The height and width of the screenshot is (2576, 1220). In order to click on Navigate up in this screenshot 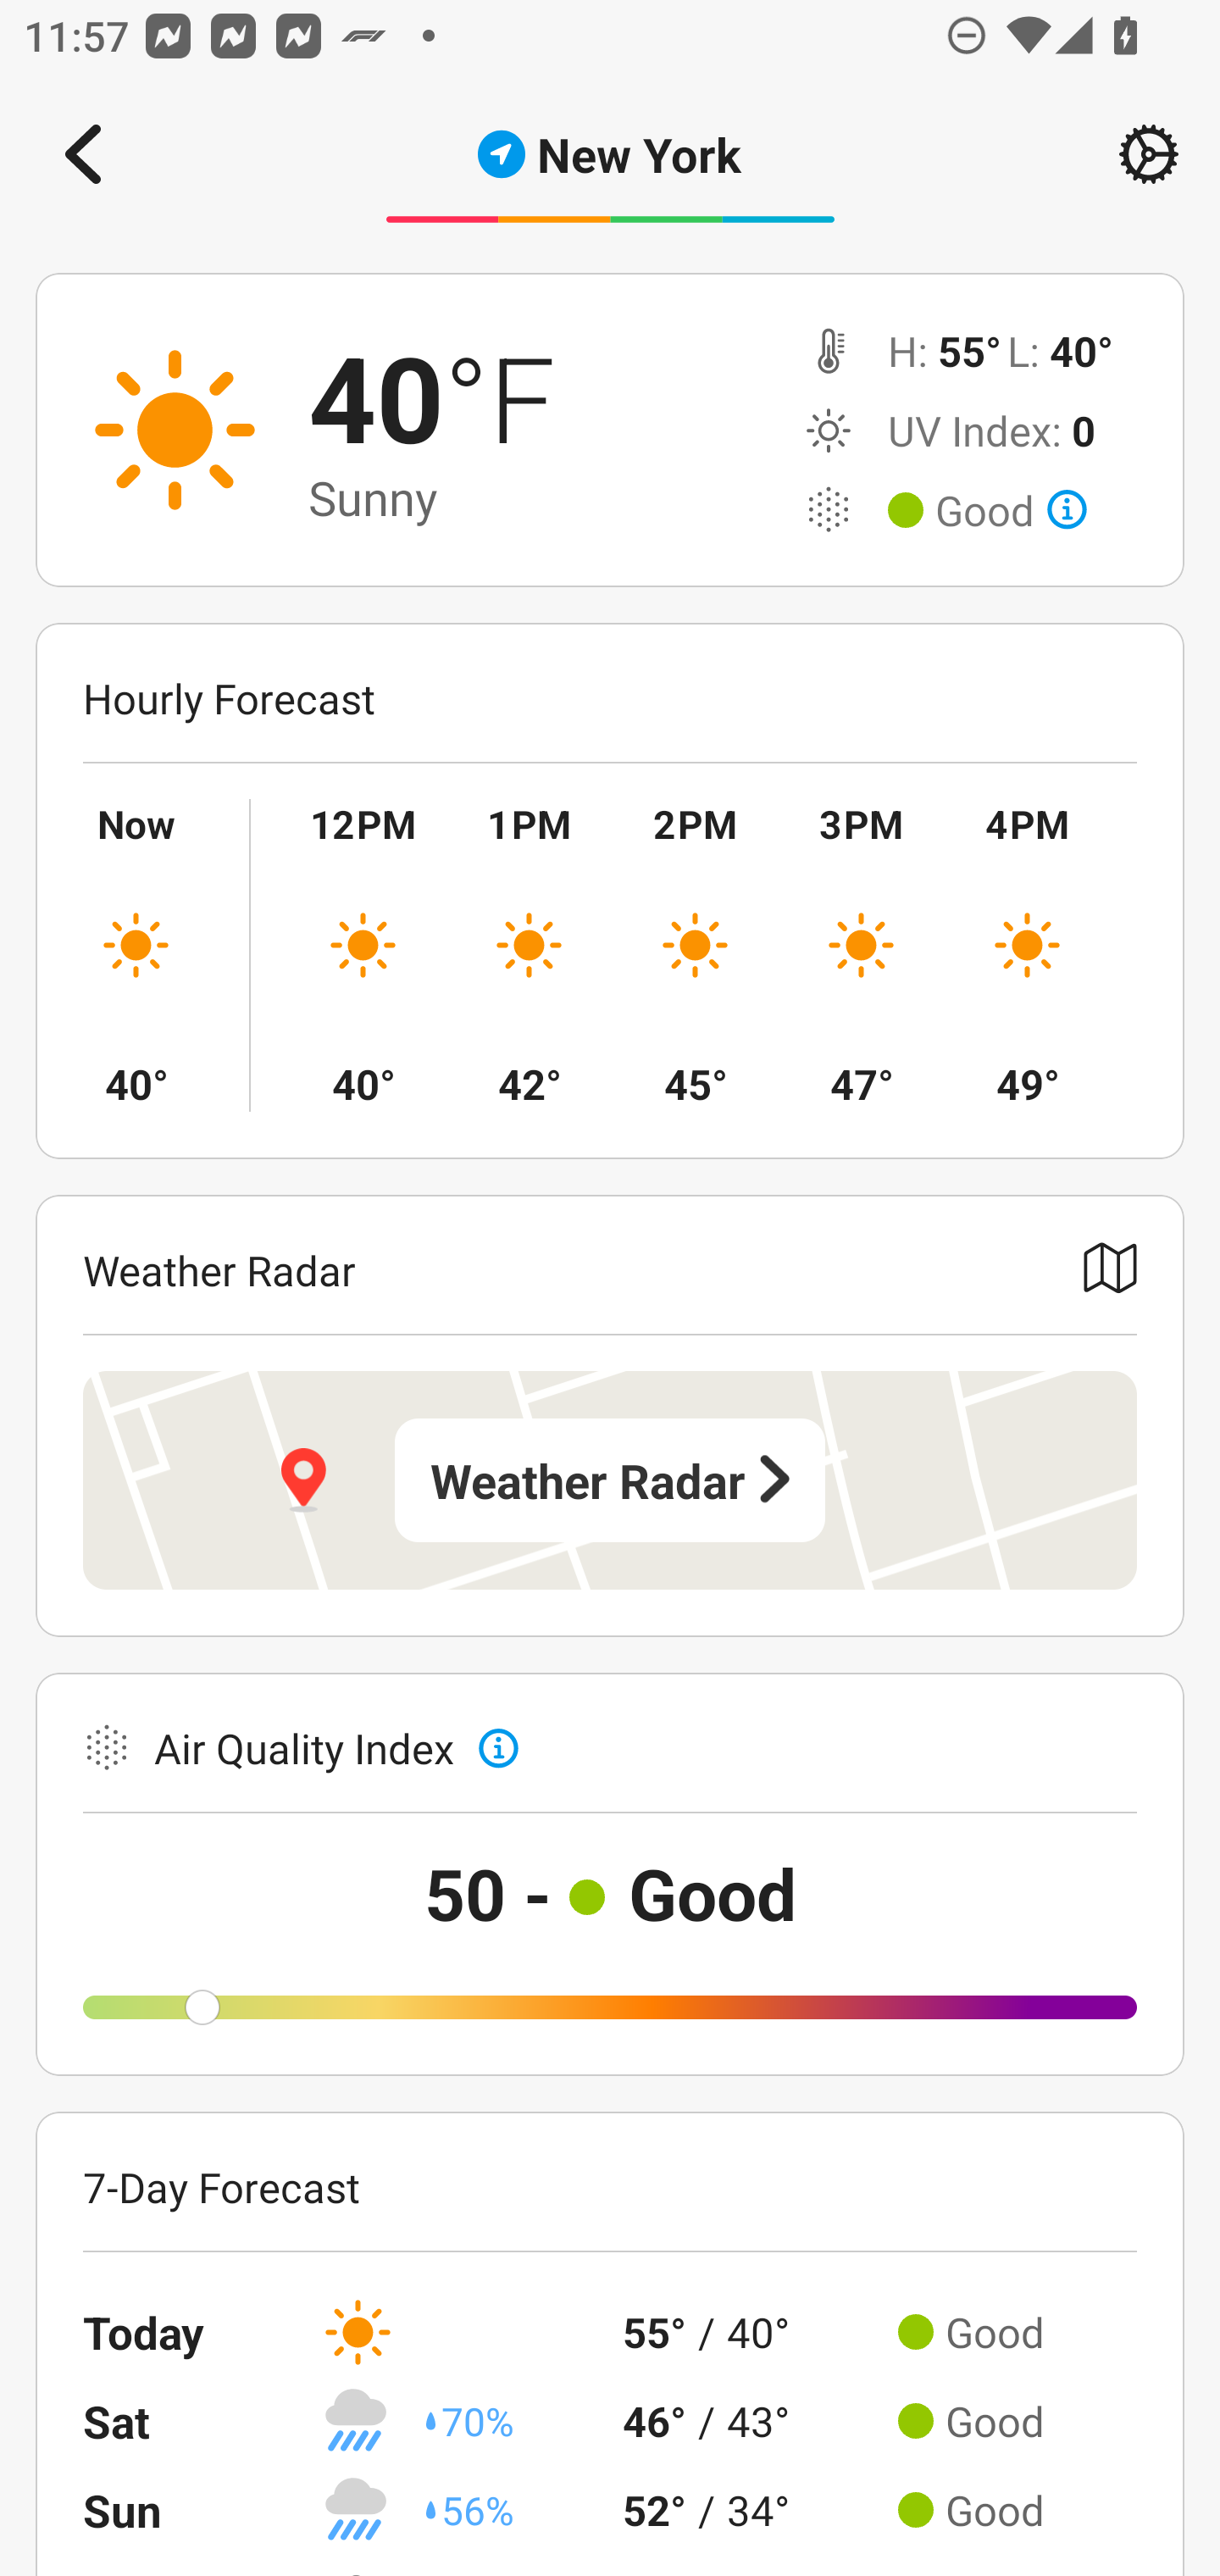, I will do `click(83, 154)`.